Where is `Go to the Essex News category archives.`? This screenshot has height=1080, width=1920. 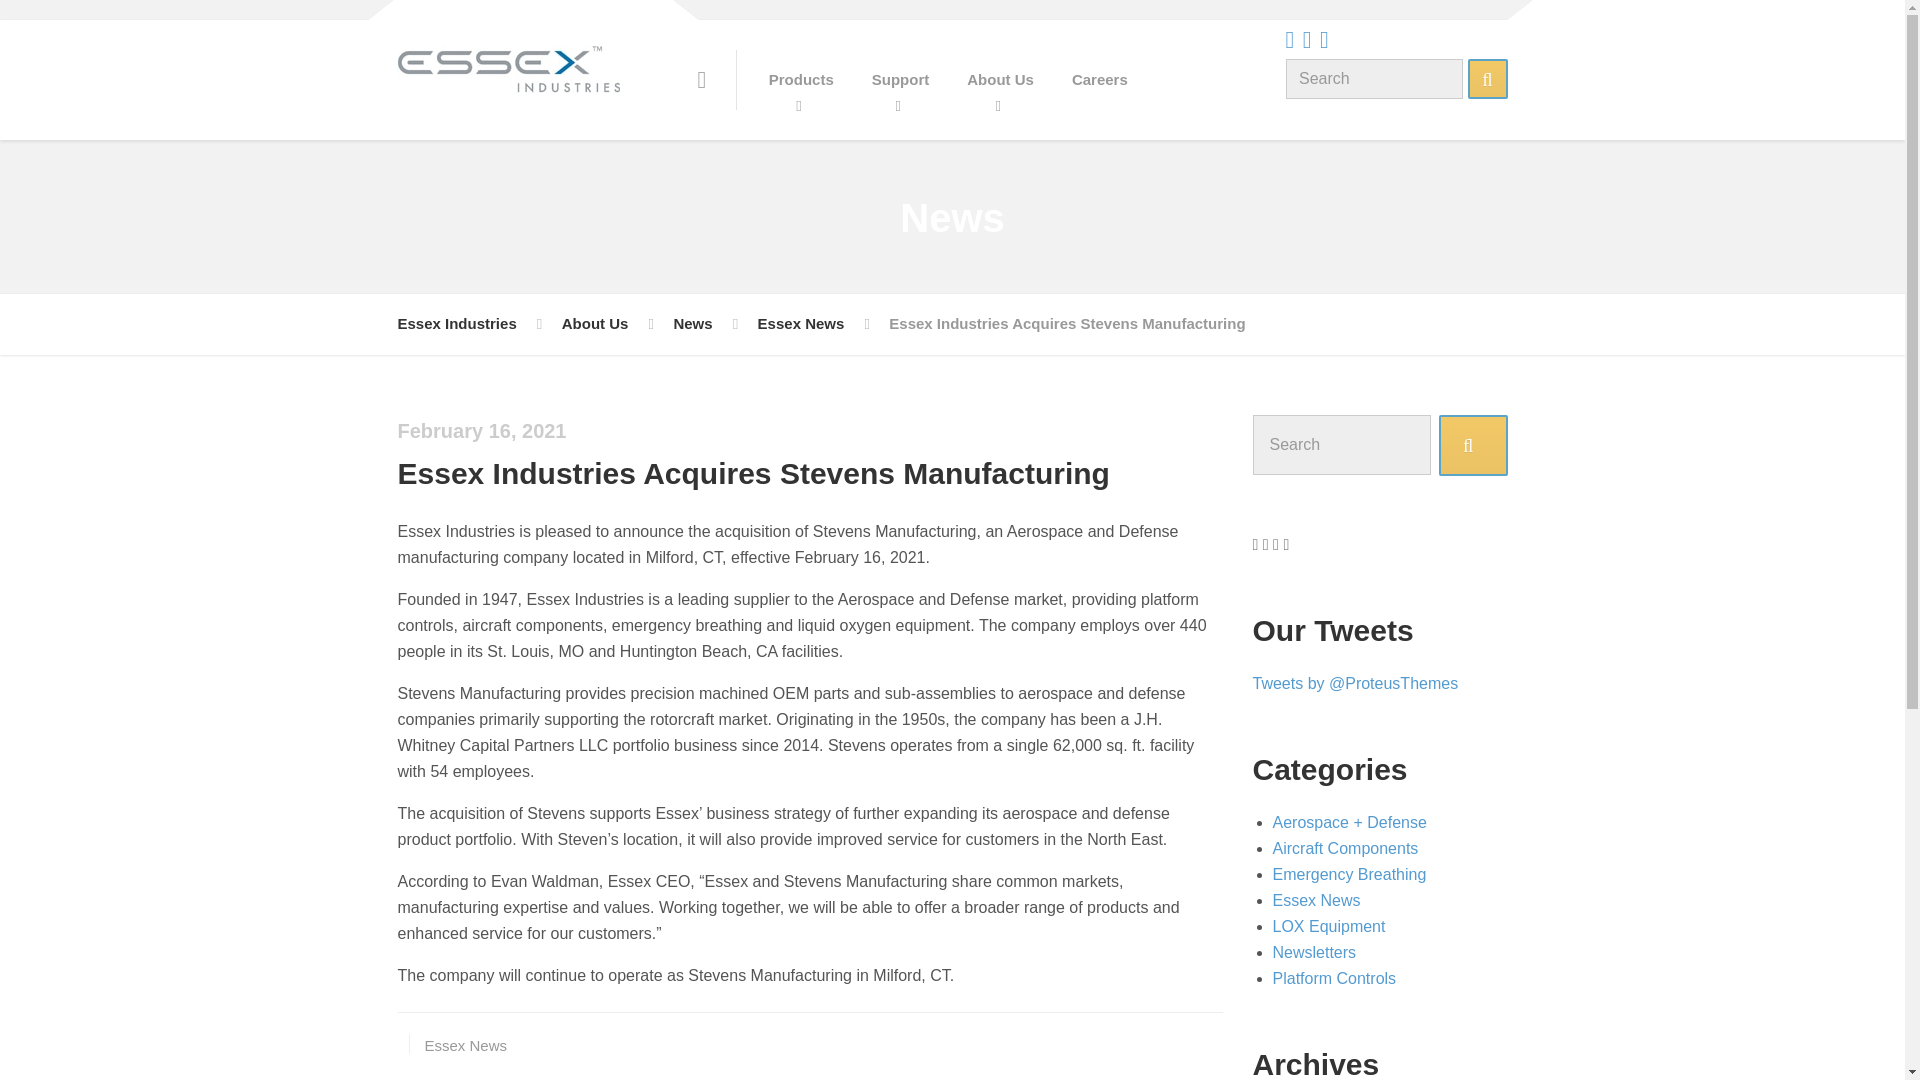
Go to the Essex News category archives. is located at coordinates (801, 324).